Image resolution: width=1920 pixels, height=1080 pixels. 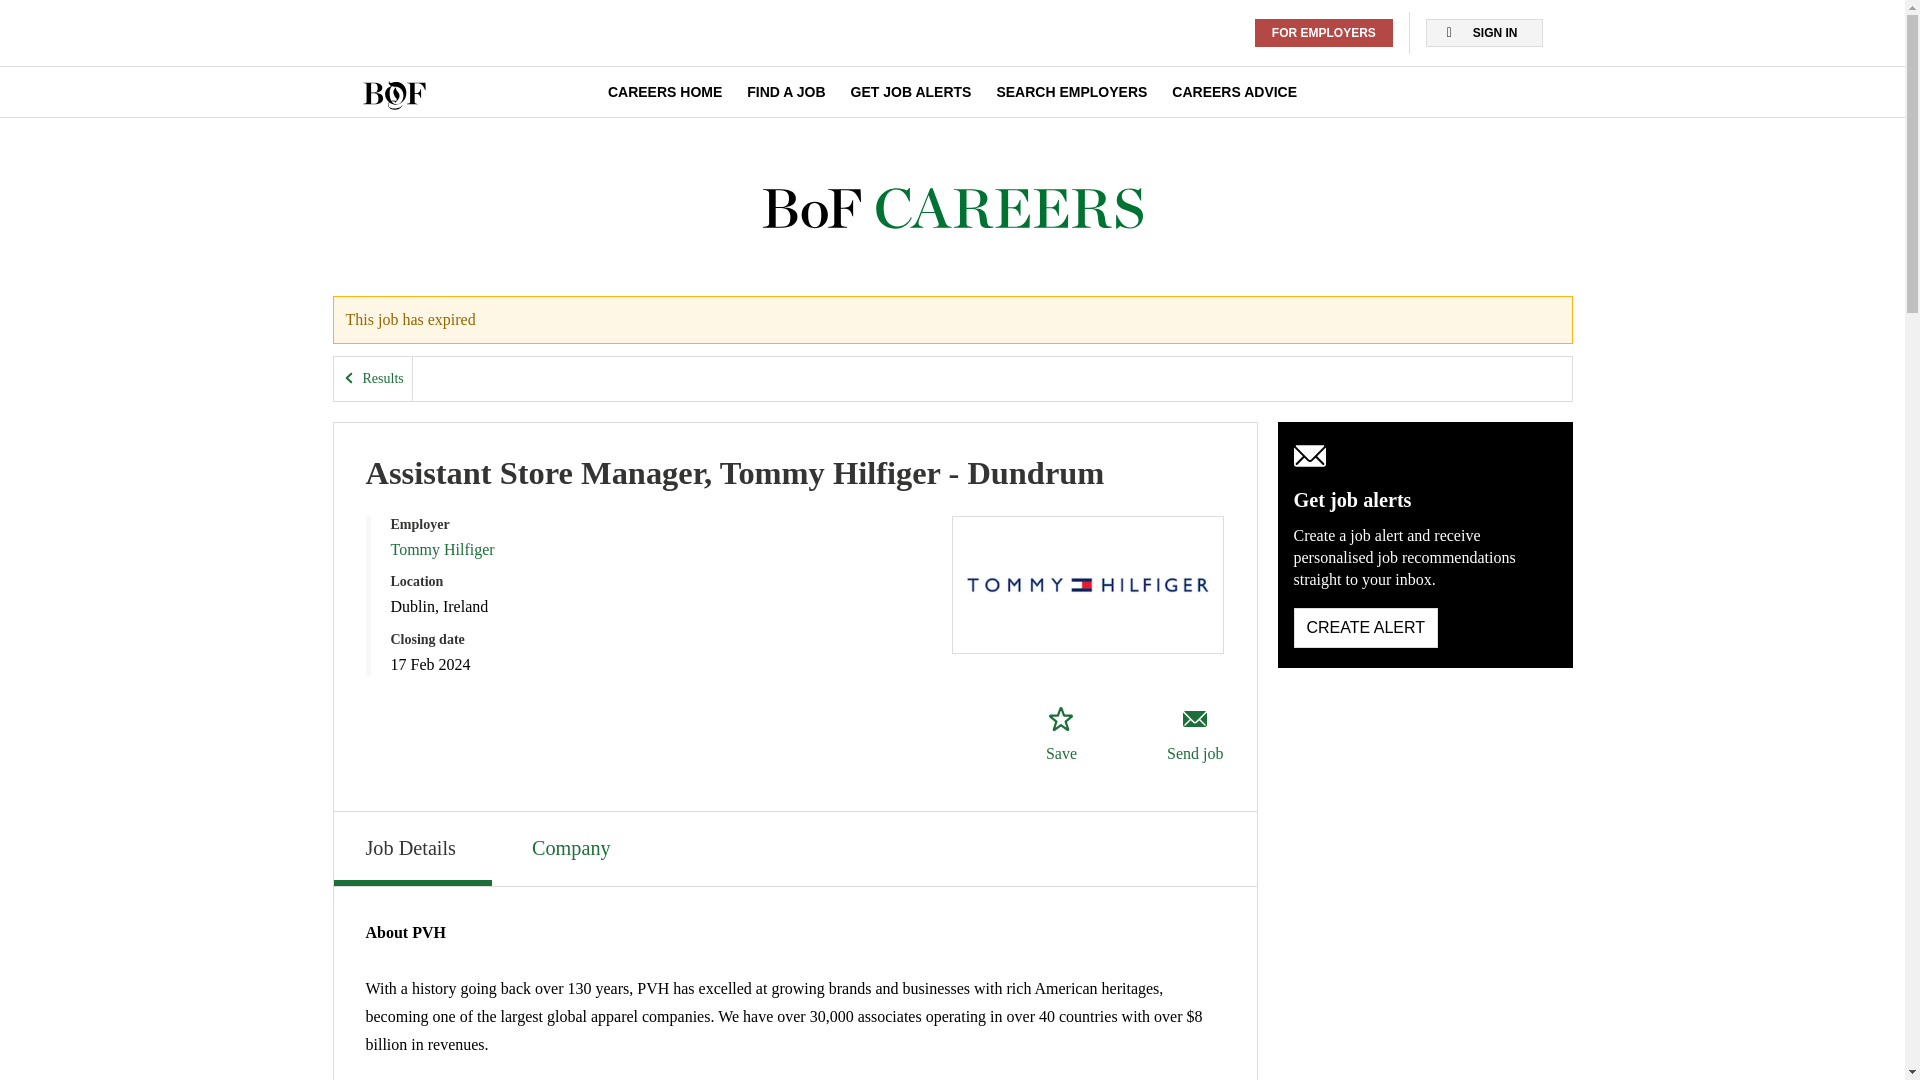 What do you see at coordinates (373, 378) in the screenshot?
I see `Company` at bounding box center [373, 378].